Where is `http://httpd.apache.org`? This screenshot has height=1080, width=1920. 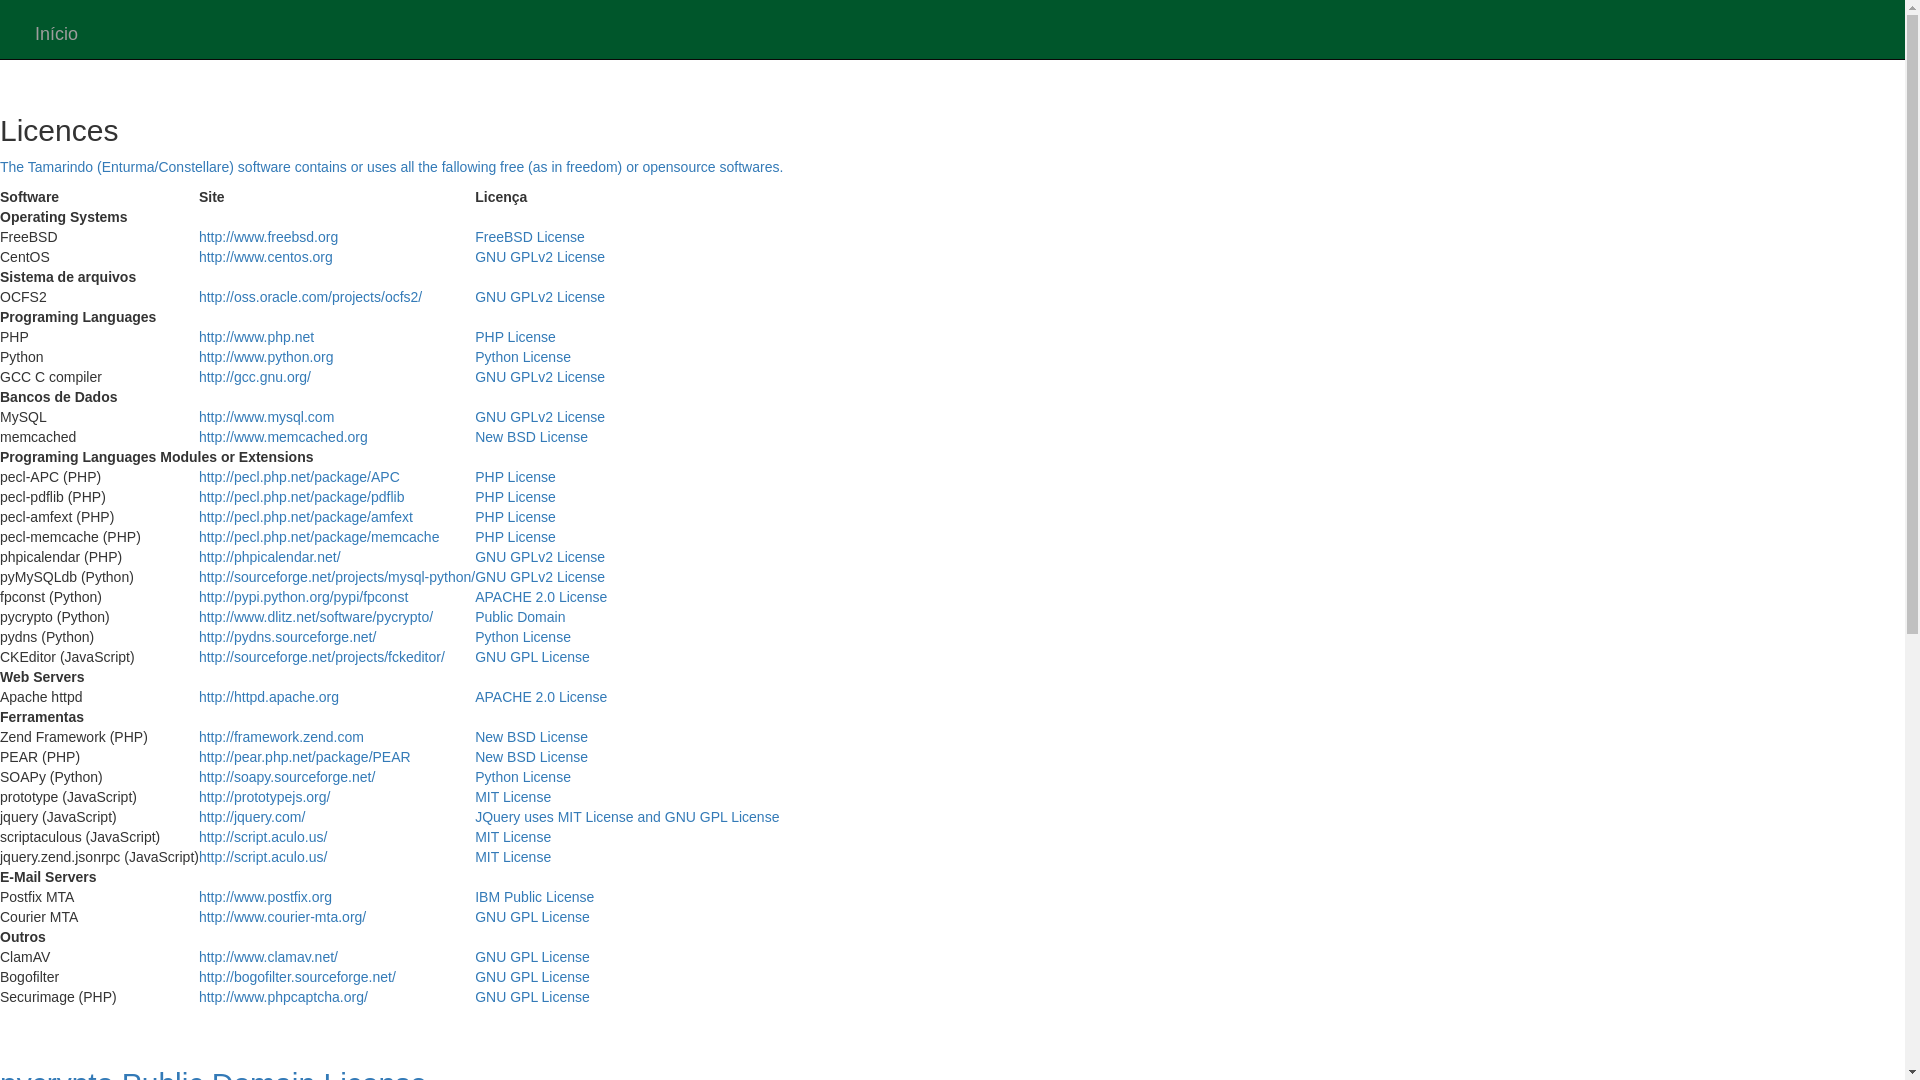
http://httpd.apache.org is located at coordinates (269, 697).